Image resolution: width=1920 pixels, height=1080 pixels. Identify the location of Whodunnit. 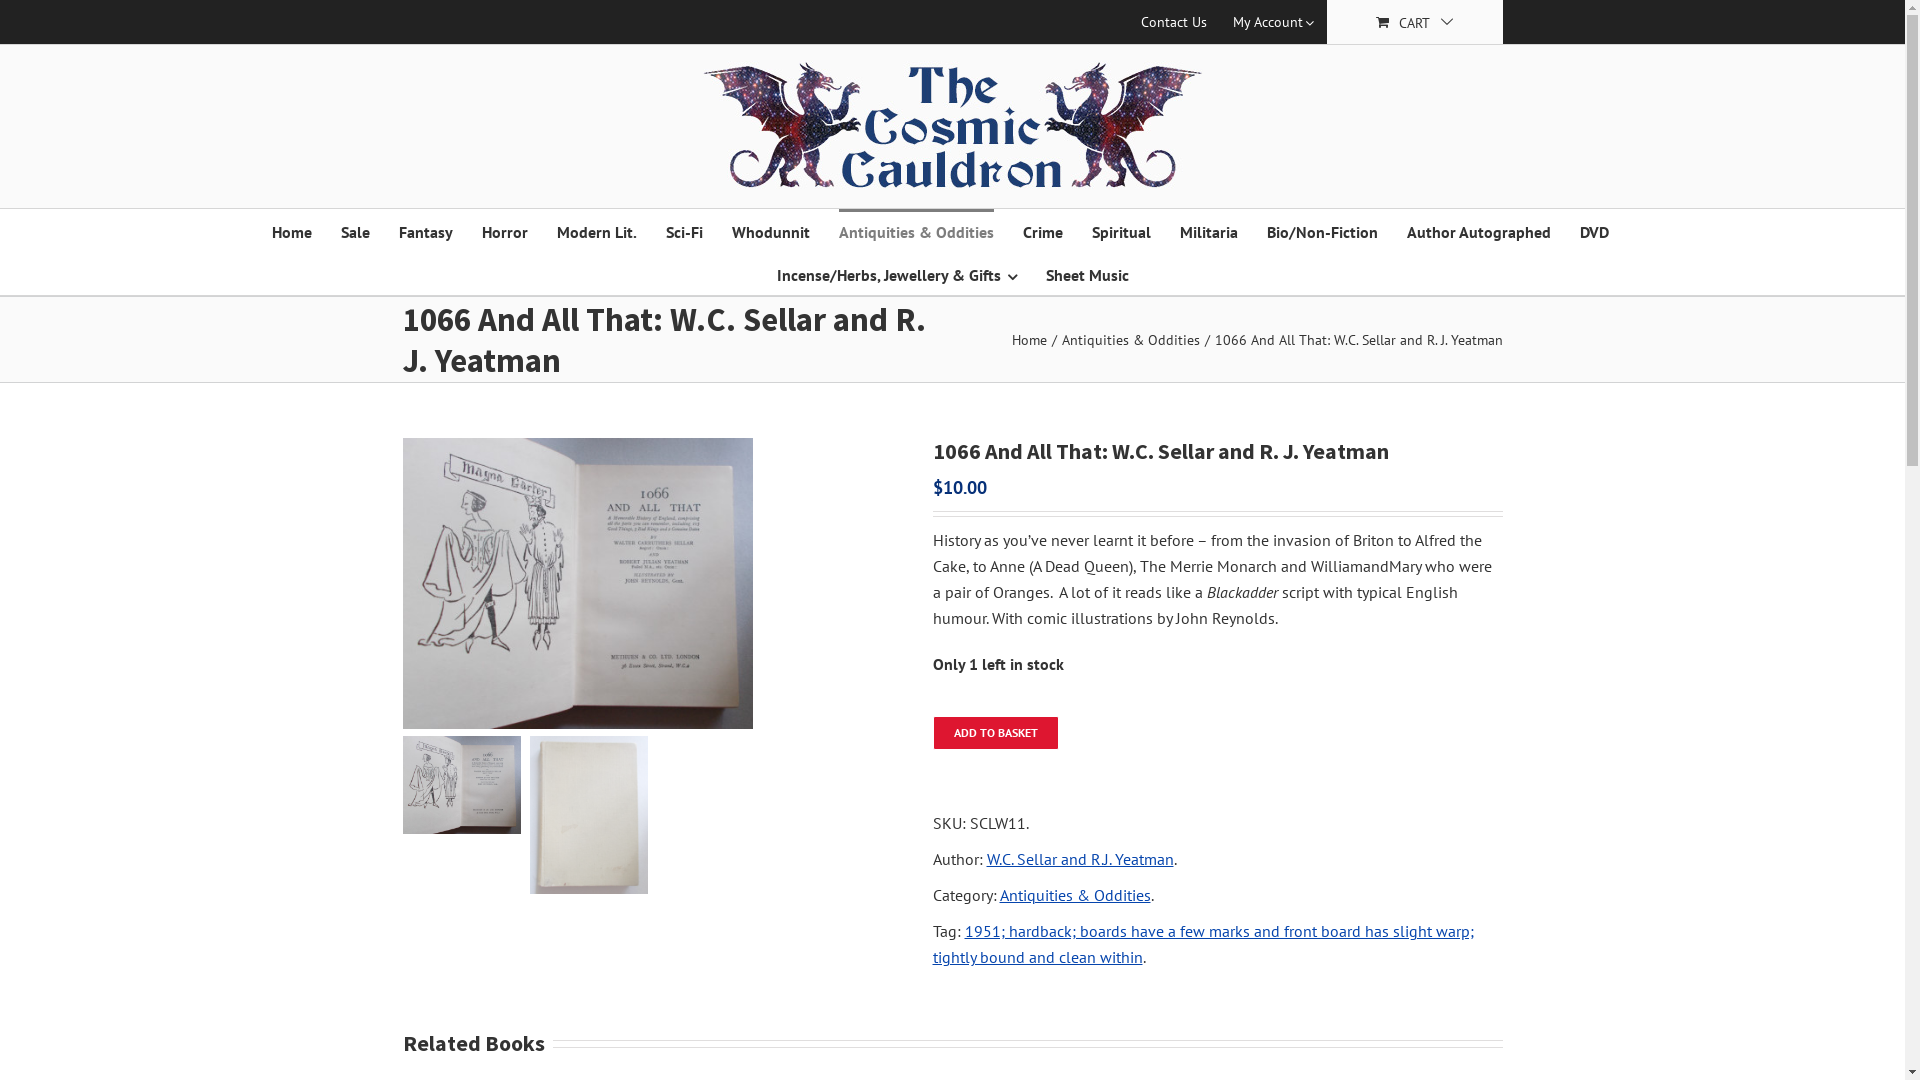
(771, 230).